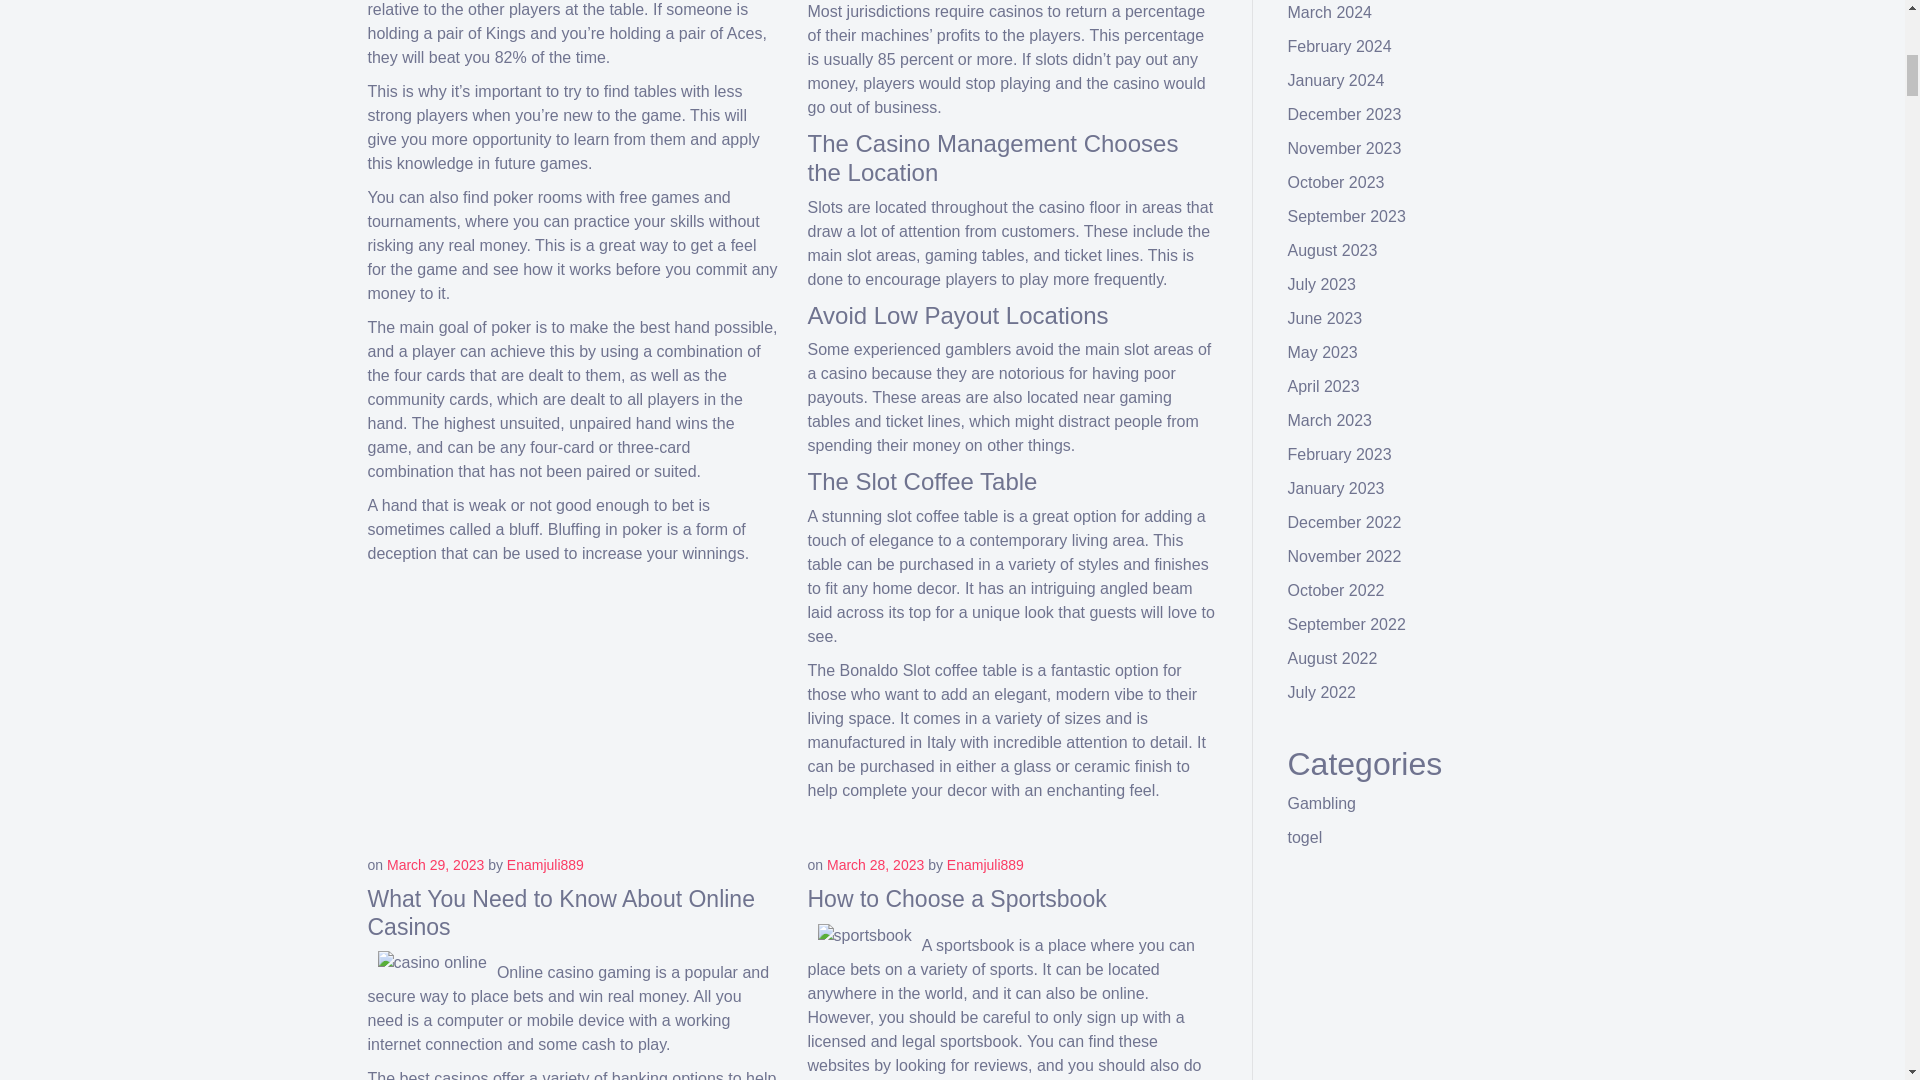 This screenshot has width=1920, height=1080. I want to click on How to Choose a Sportsbook, so click(958, 898).